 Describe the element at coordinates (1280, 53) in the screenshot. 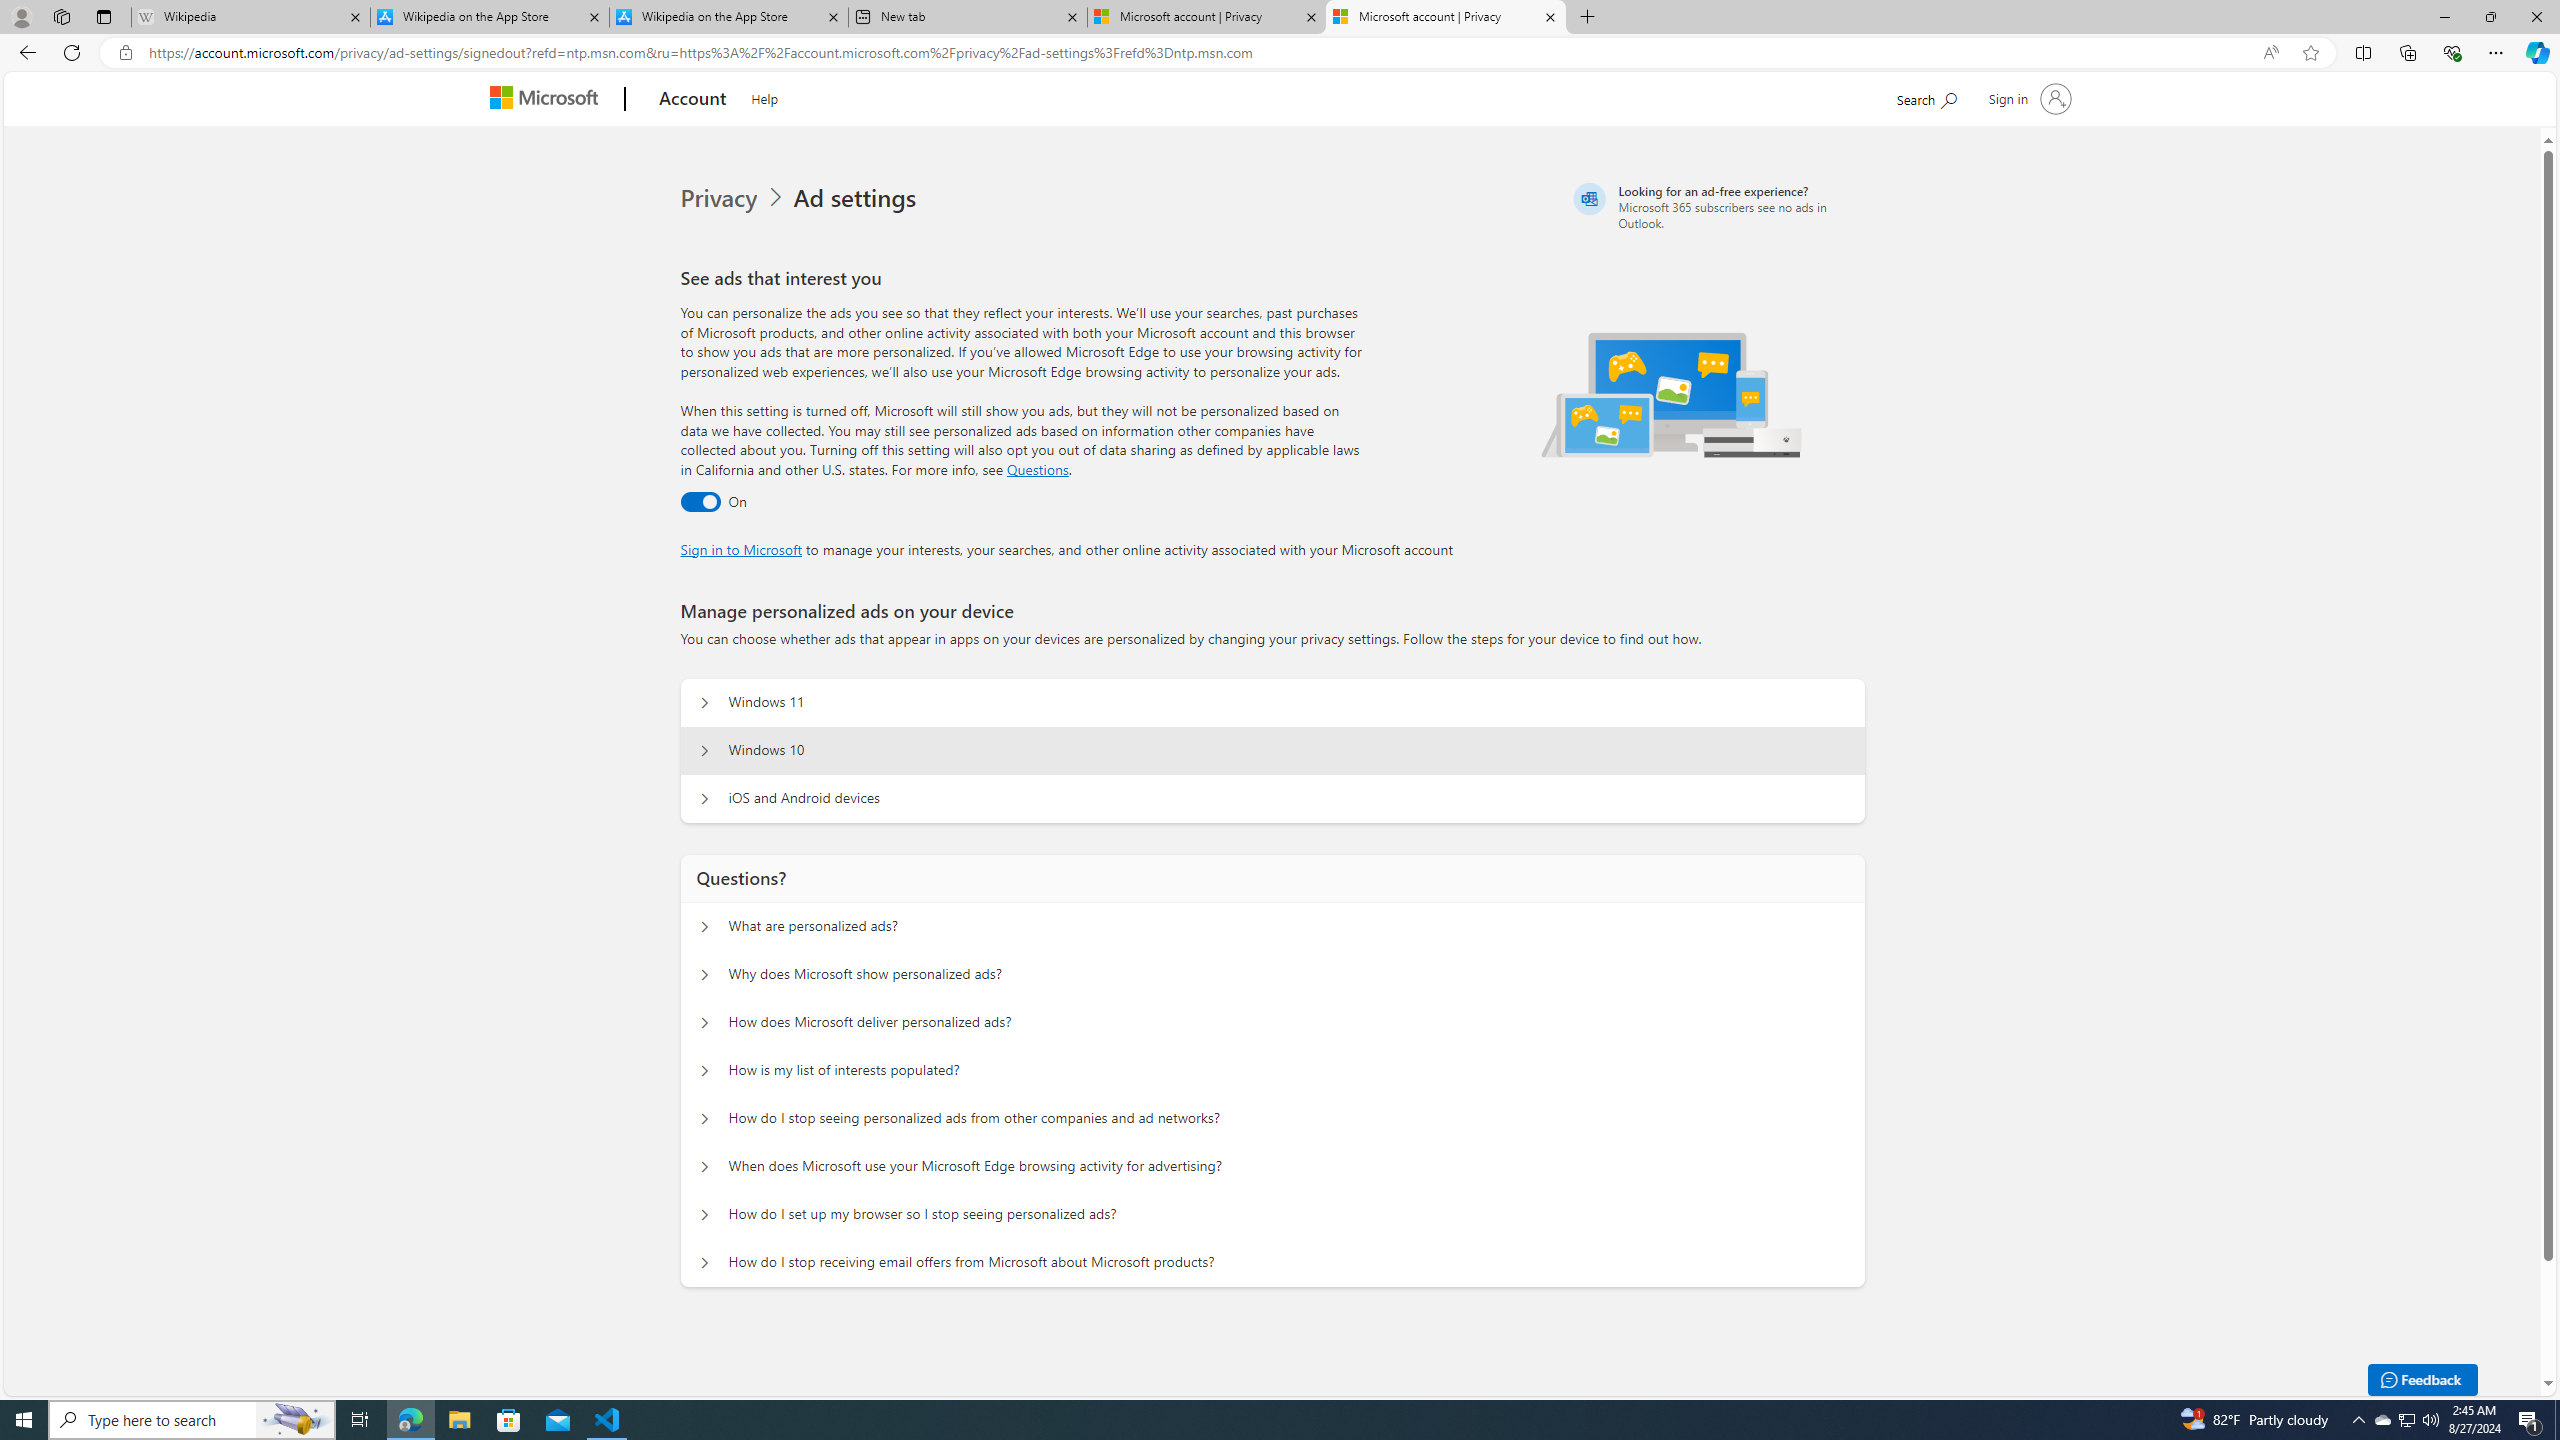

I see `App bar` at that location.